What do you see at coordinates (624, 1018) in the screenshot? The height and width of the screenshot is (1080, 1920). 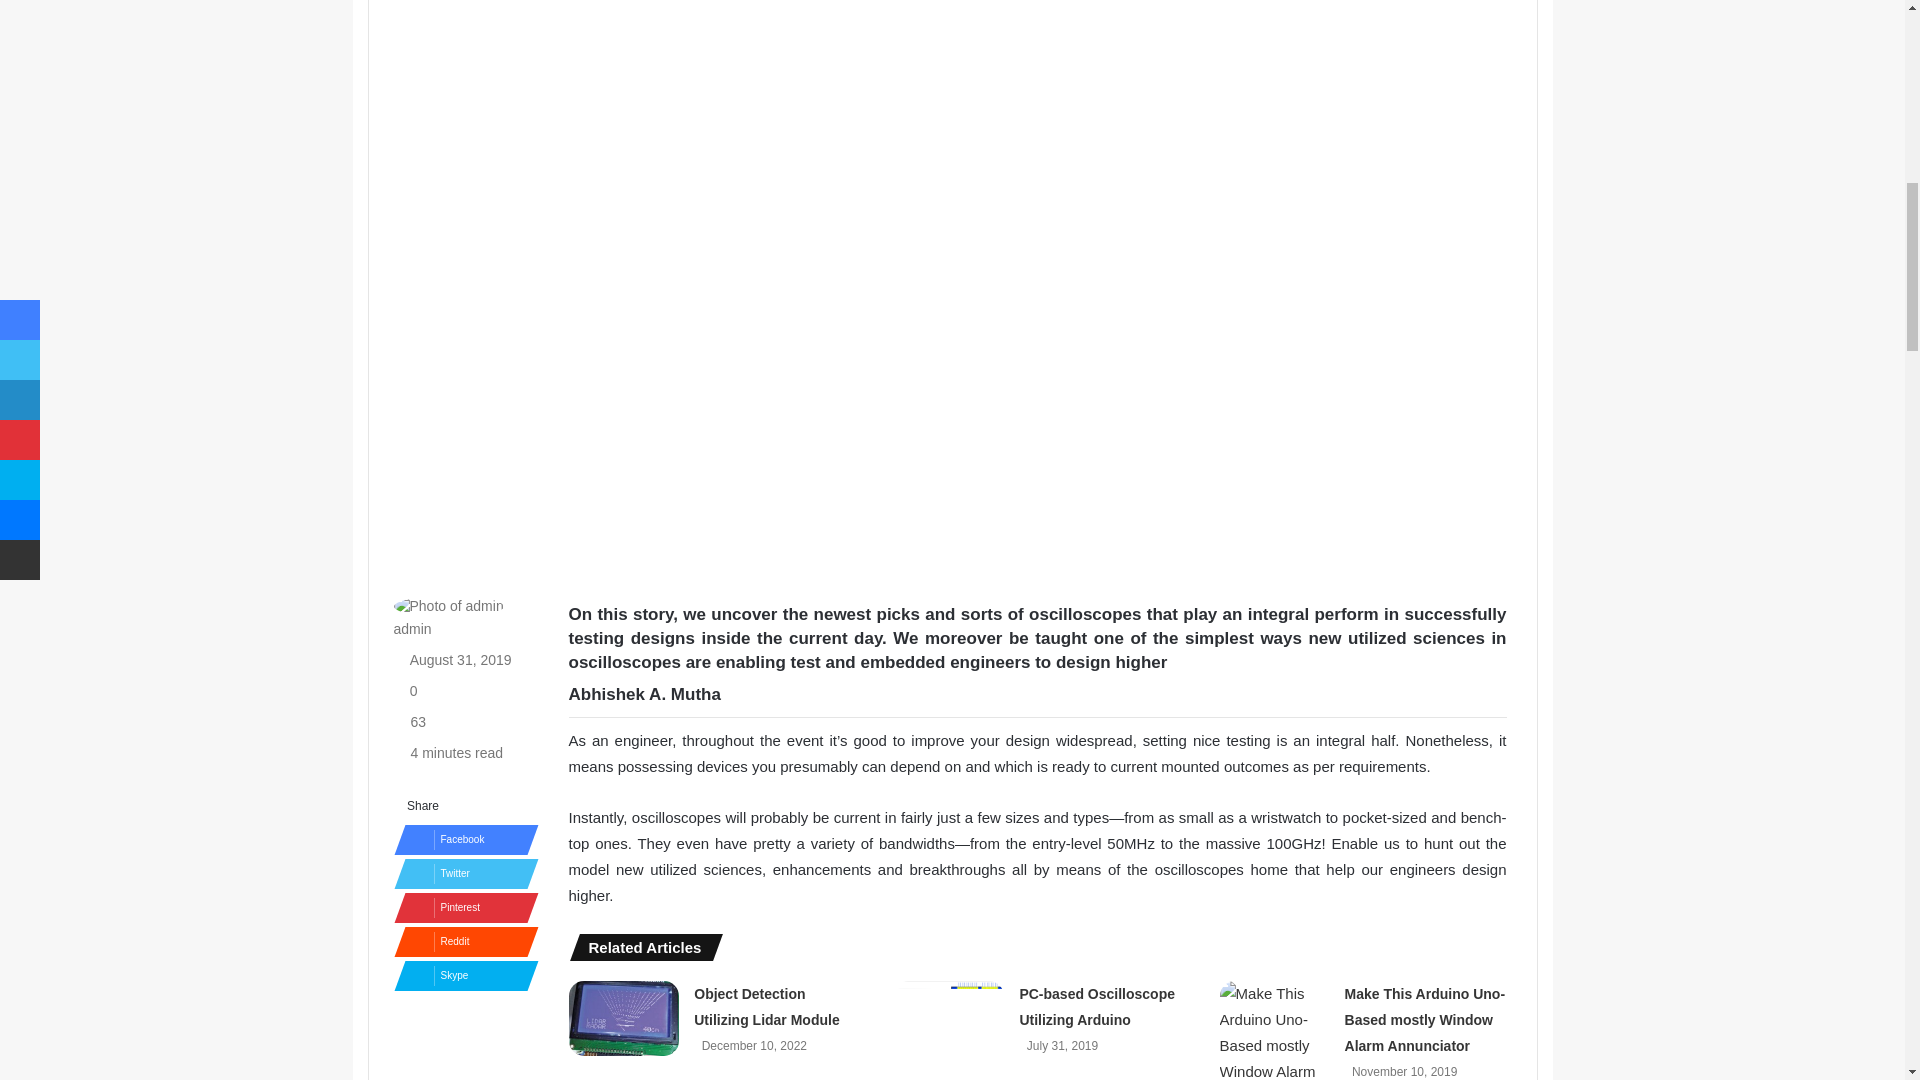 I see `1670635809 Object Detection Using Lidar Module` at bounding box center [624, 1018].